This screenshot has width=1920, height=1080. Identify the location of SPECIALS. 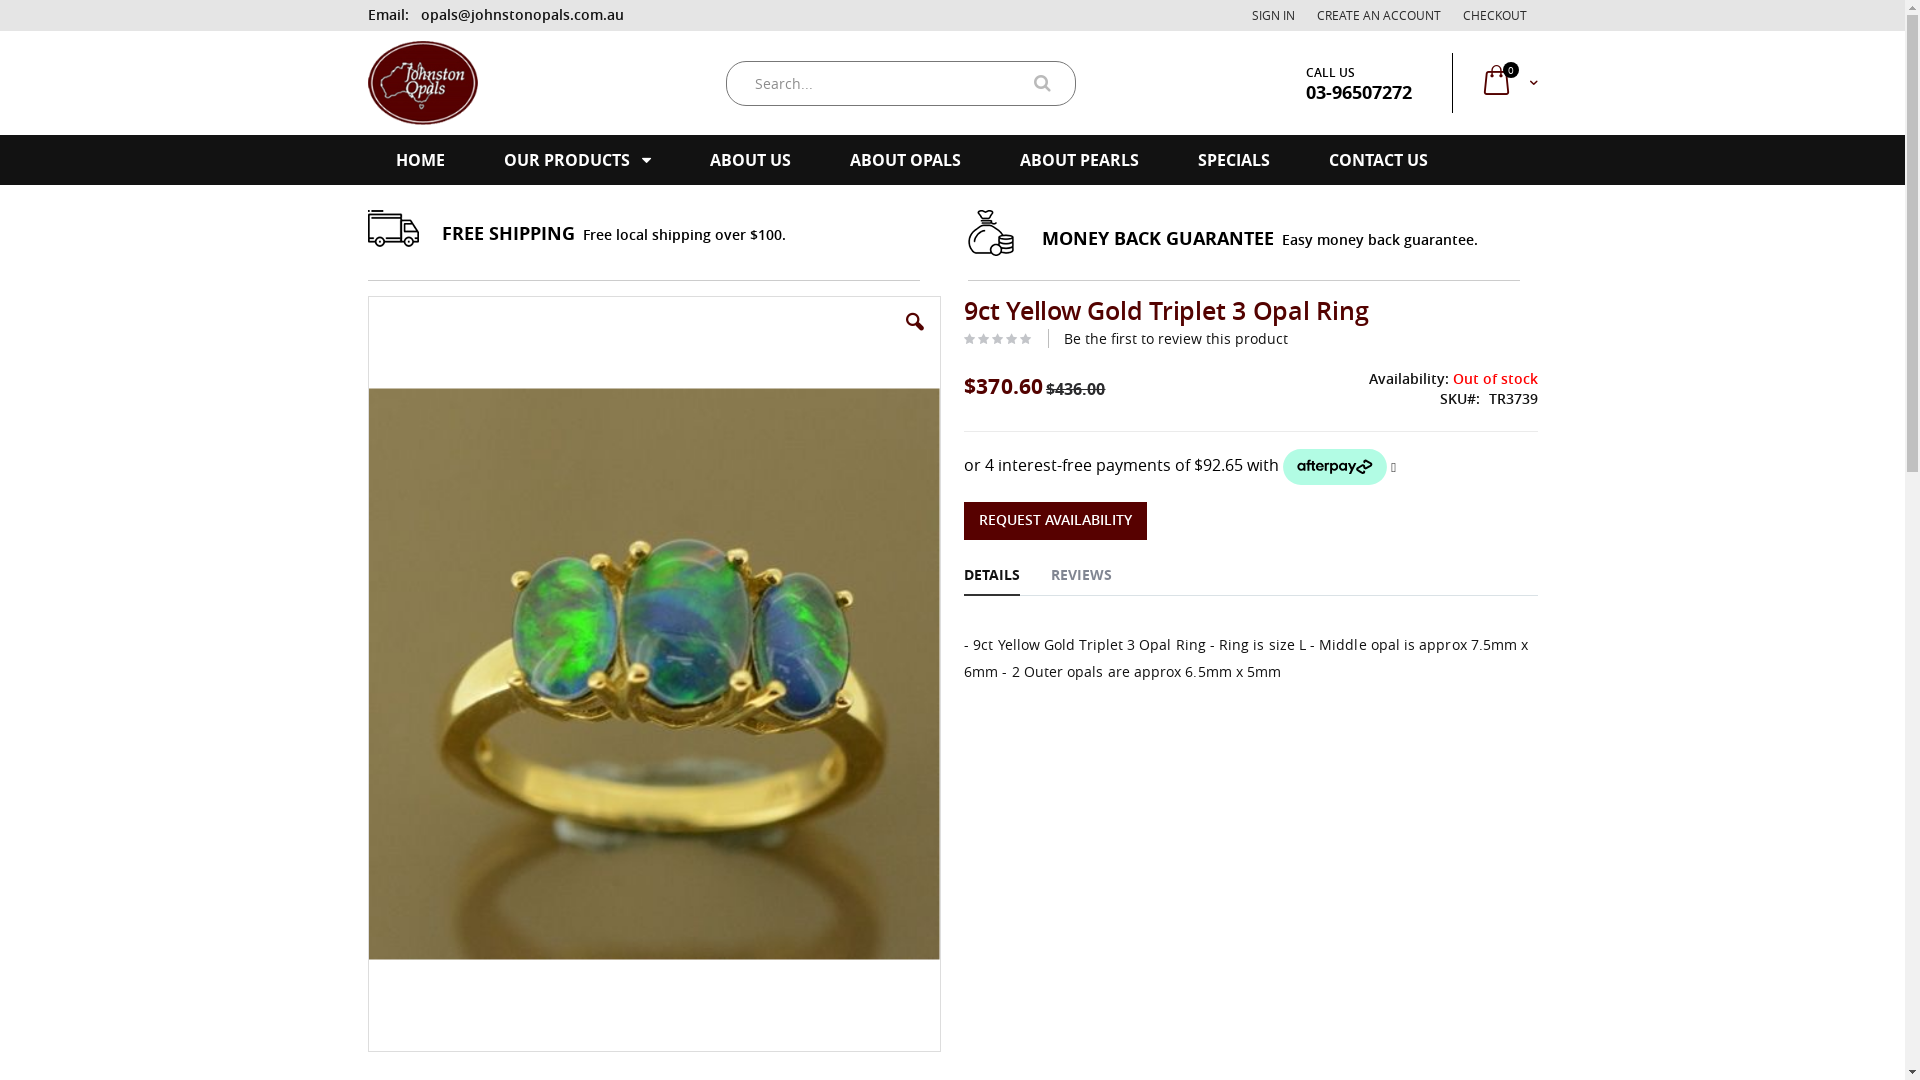
(1234, 160).